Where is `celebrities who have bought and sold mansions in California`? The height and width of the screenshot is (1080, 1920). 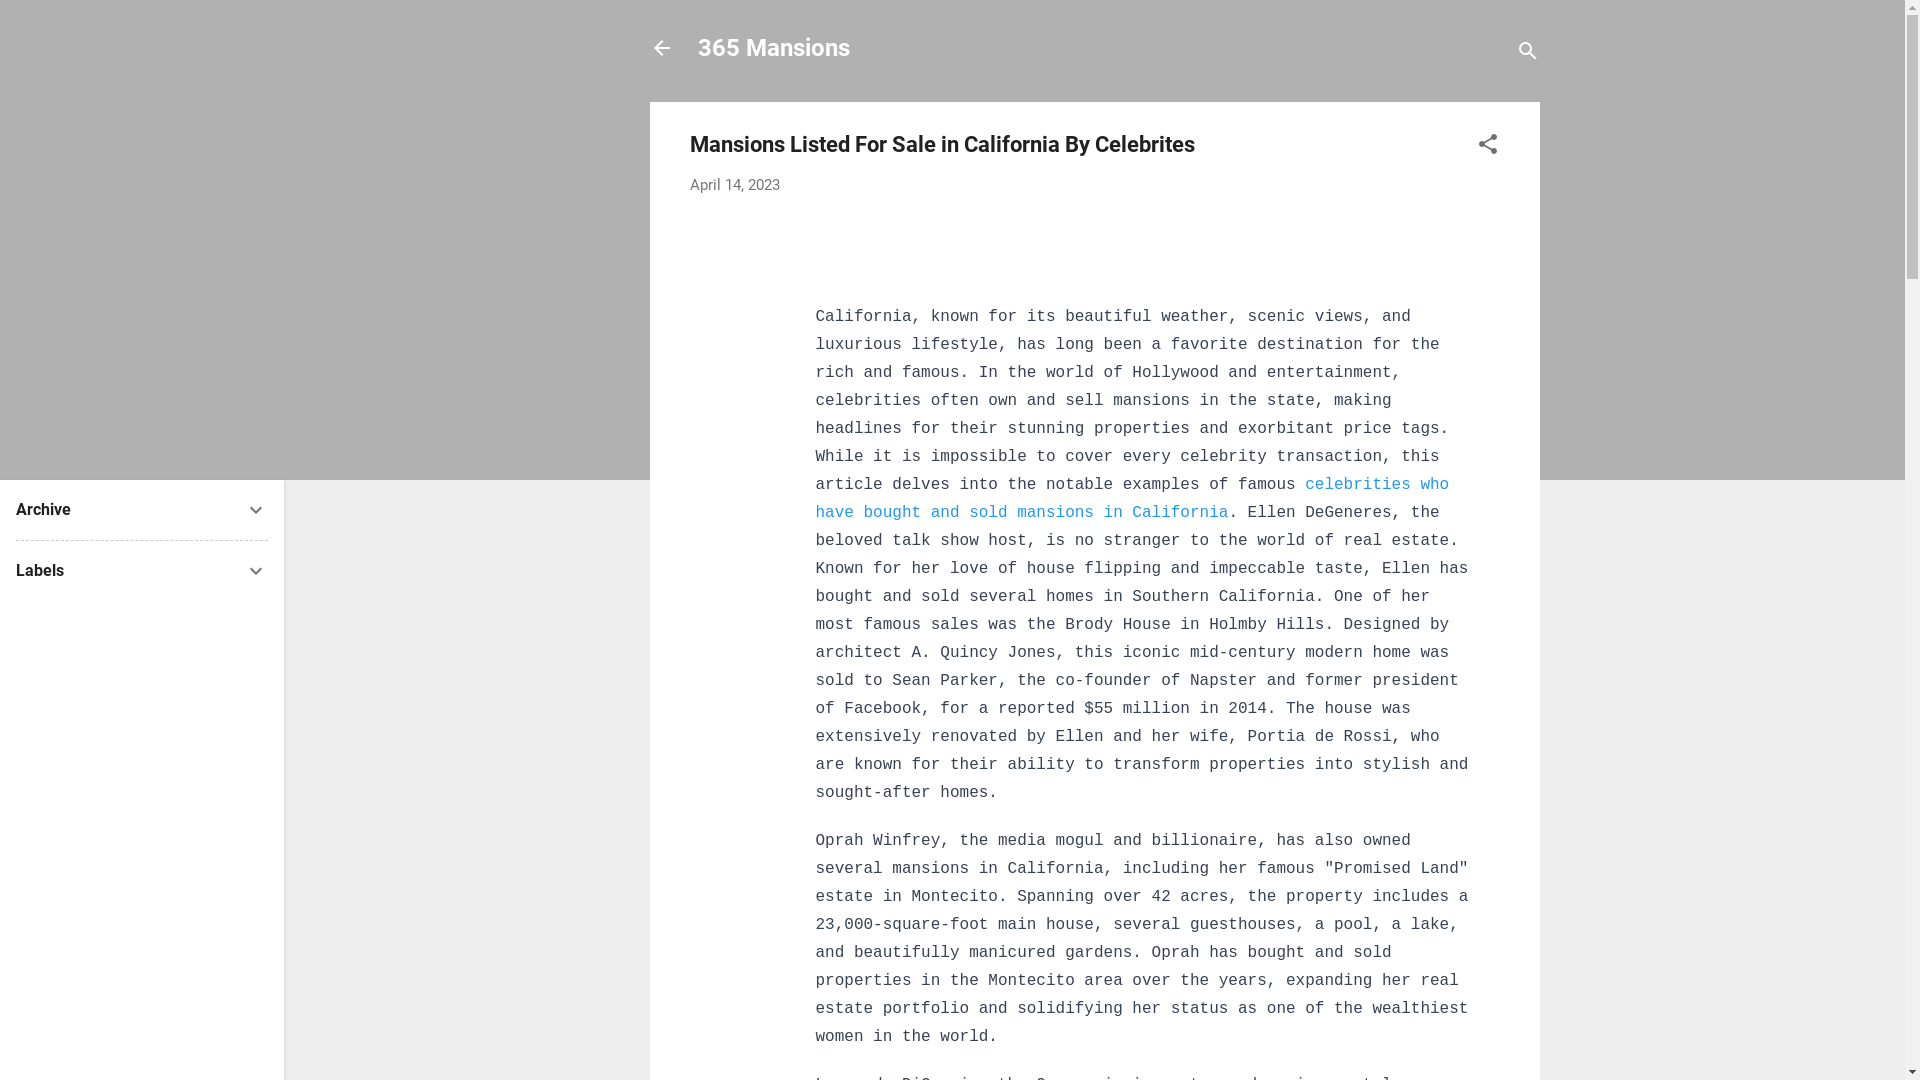
celebrities who have bought and sold mansions in California is located at coordinates (1138, 499).